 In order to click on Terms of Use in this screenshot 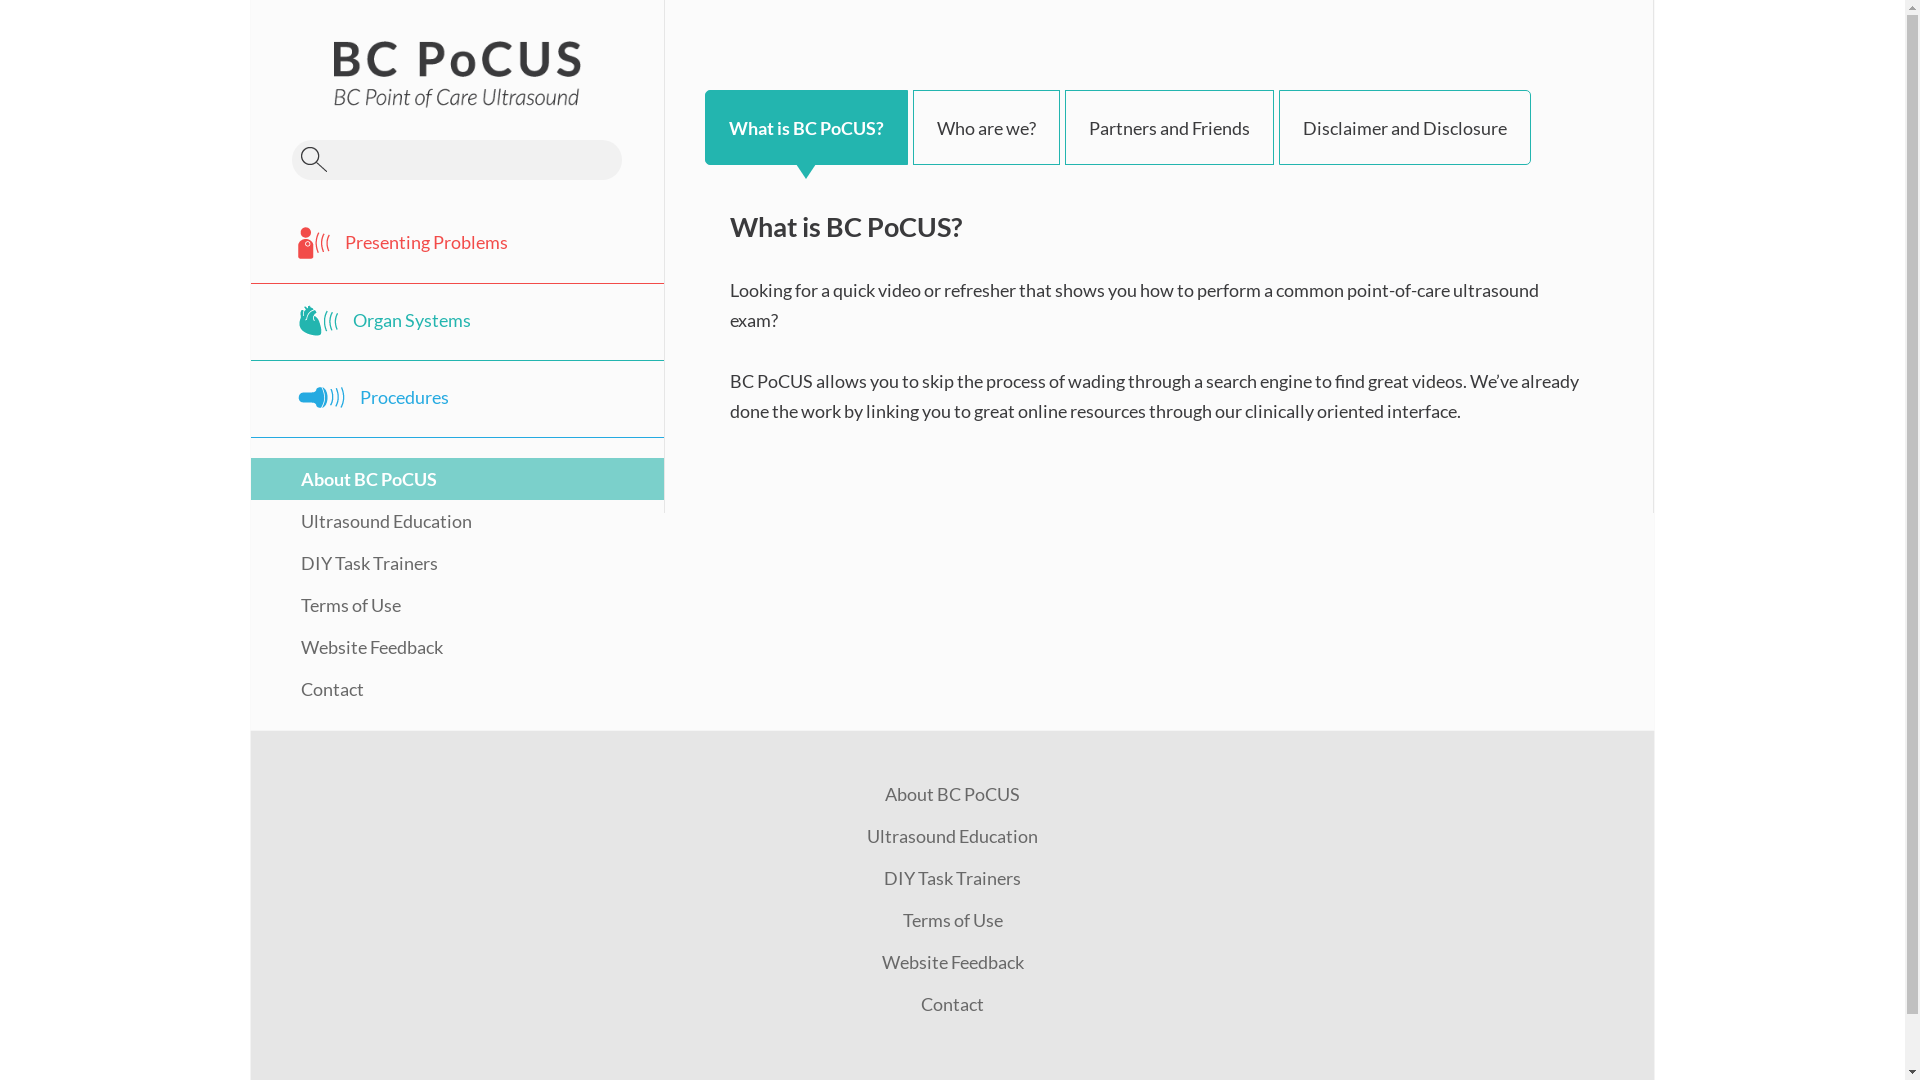, I will do `click(326, 605)`.